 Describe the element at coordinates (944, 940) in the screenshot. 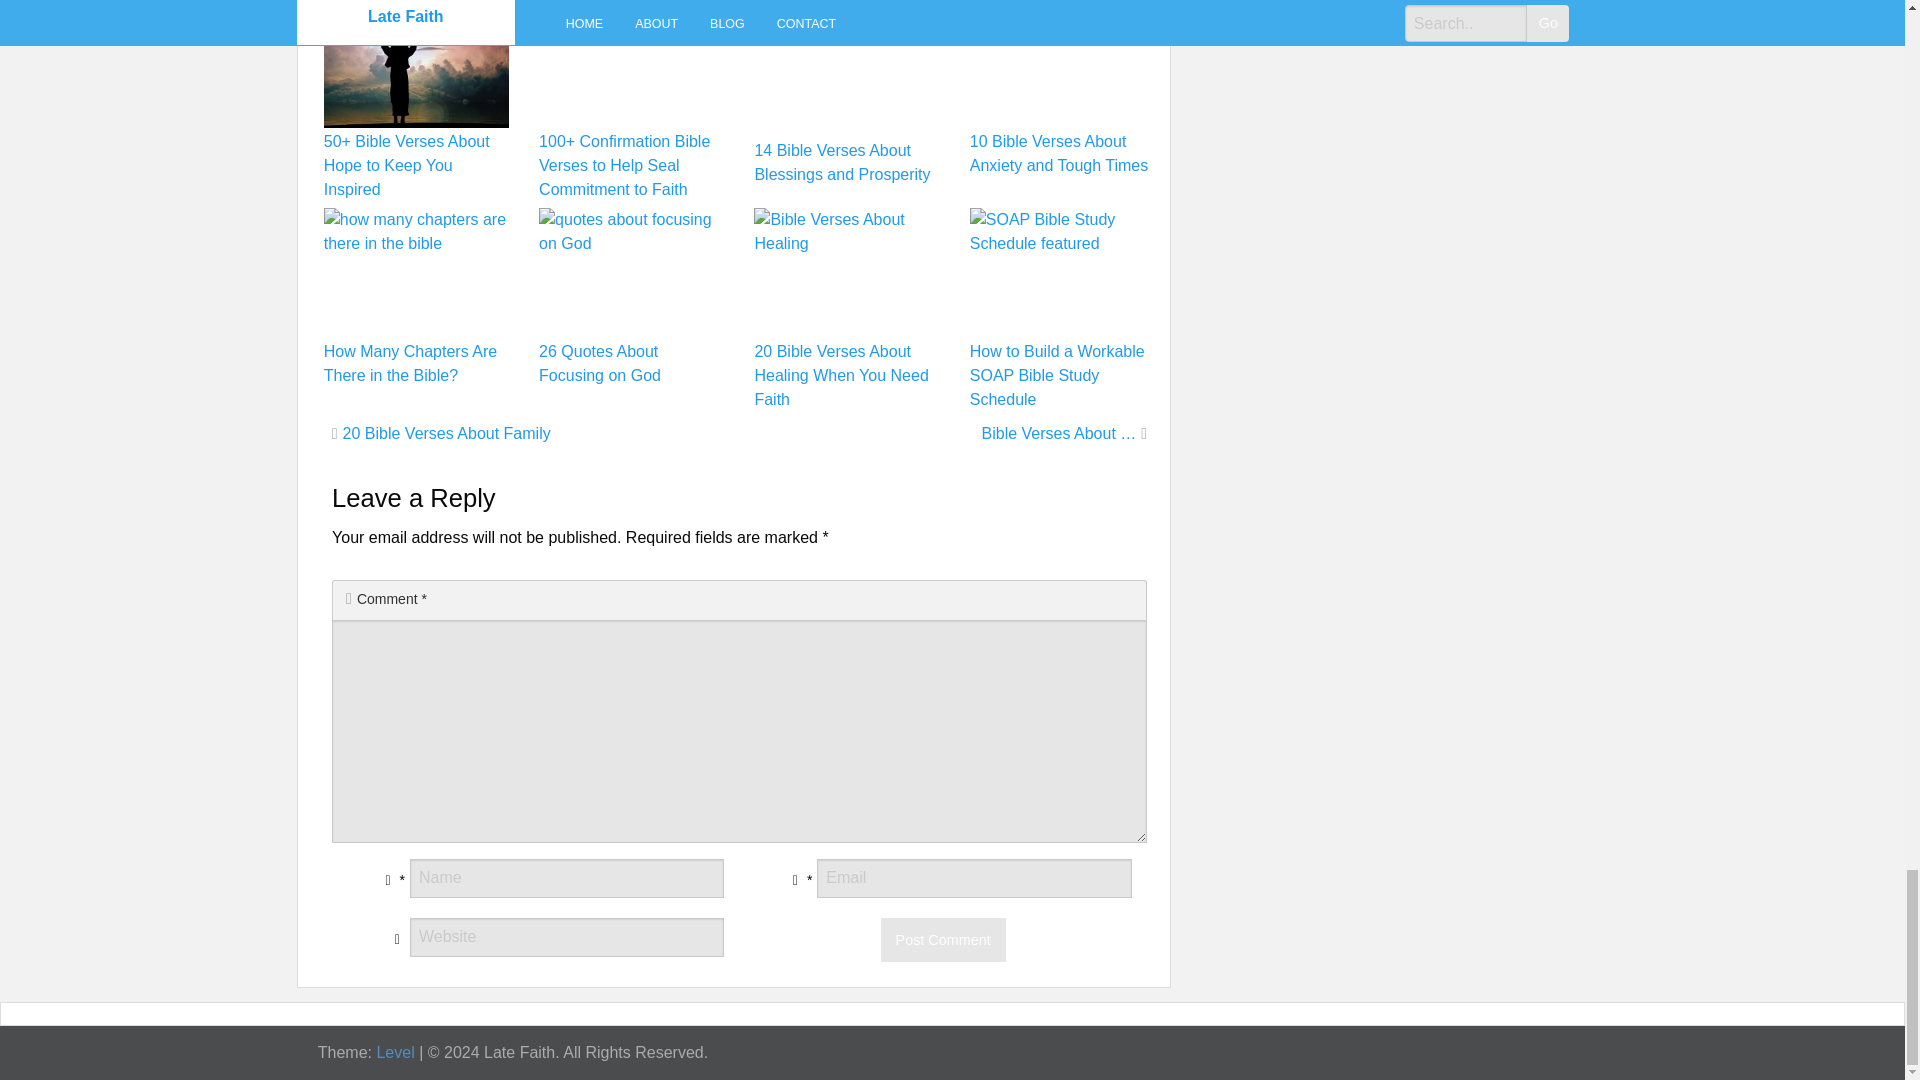

I see `Post Comment` at that location.